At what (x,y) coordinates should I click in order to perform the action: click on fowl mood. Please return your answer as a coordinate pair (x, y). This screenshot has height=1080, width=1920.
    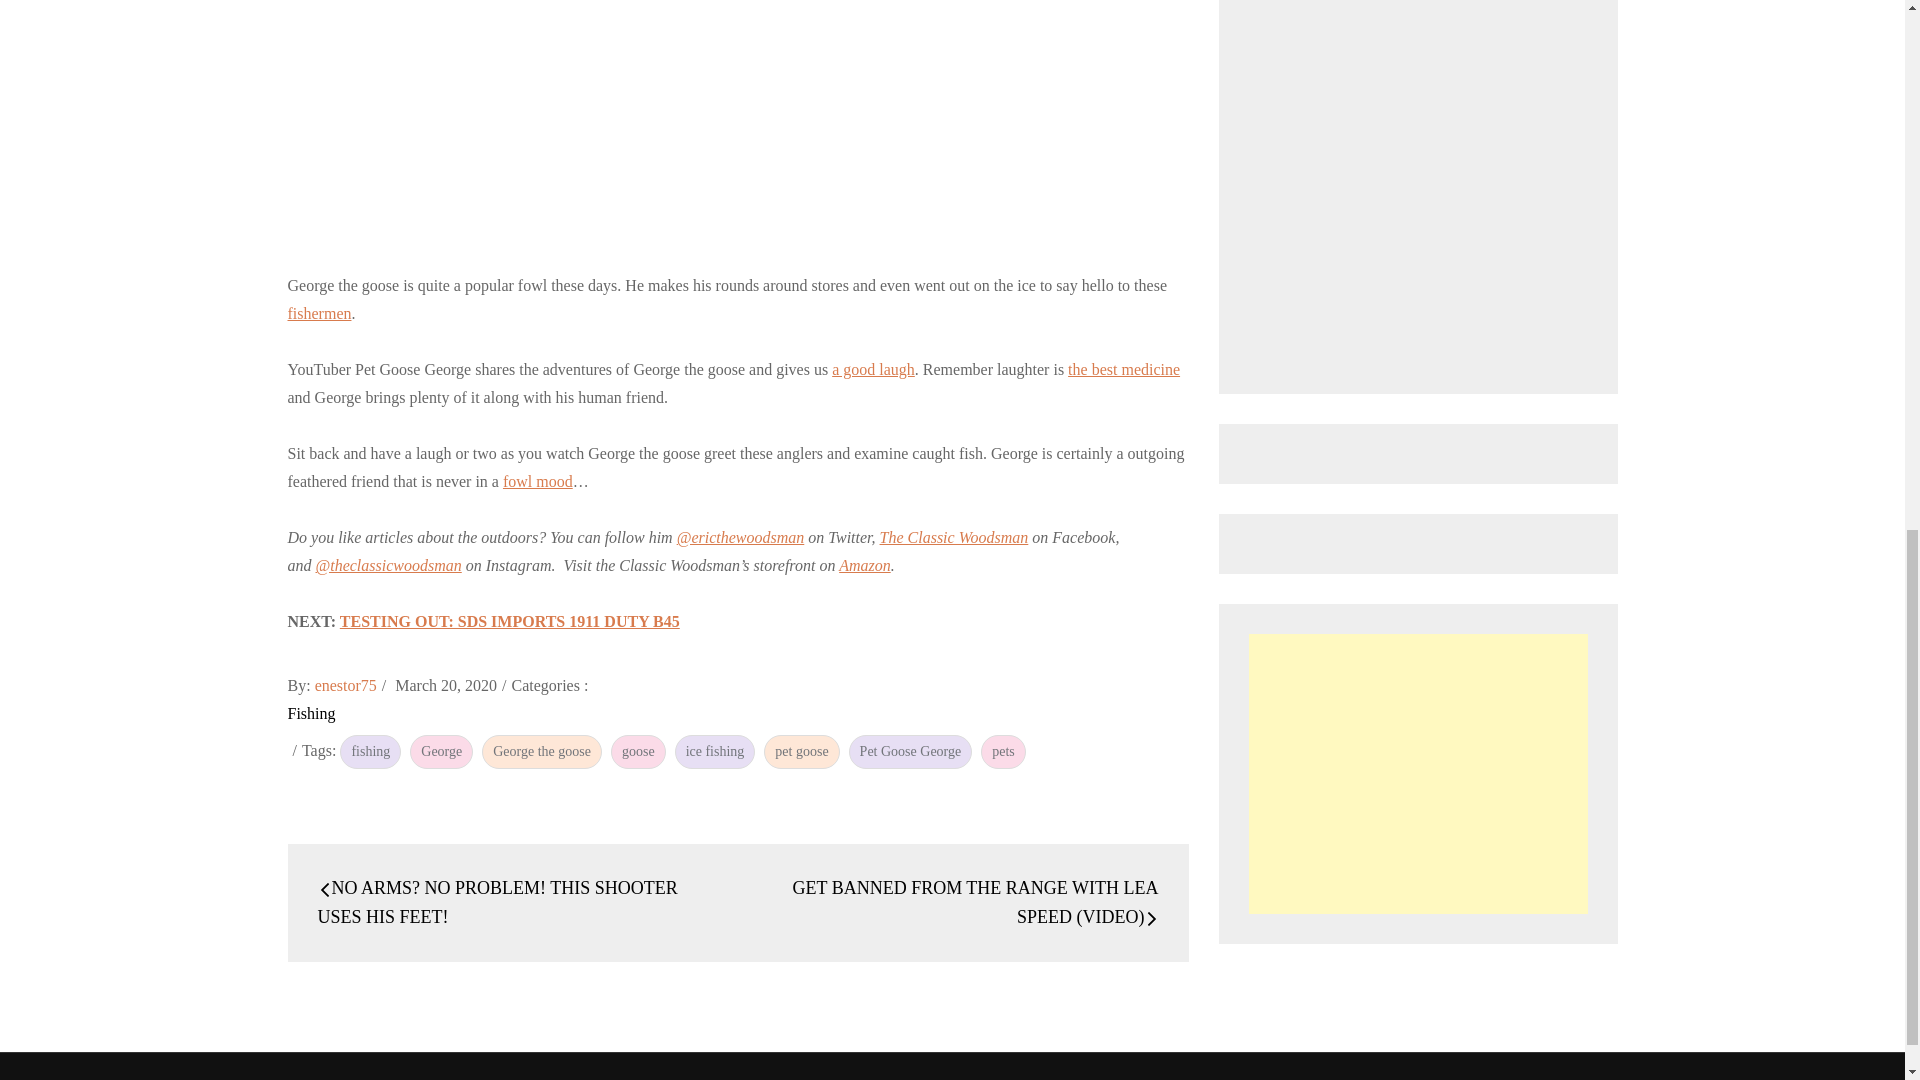
    Looking at the image, I should click on (538, 482).